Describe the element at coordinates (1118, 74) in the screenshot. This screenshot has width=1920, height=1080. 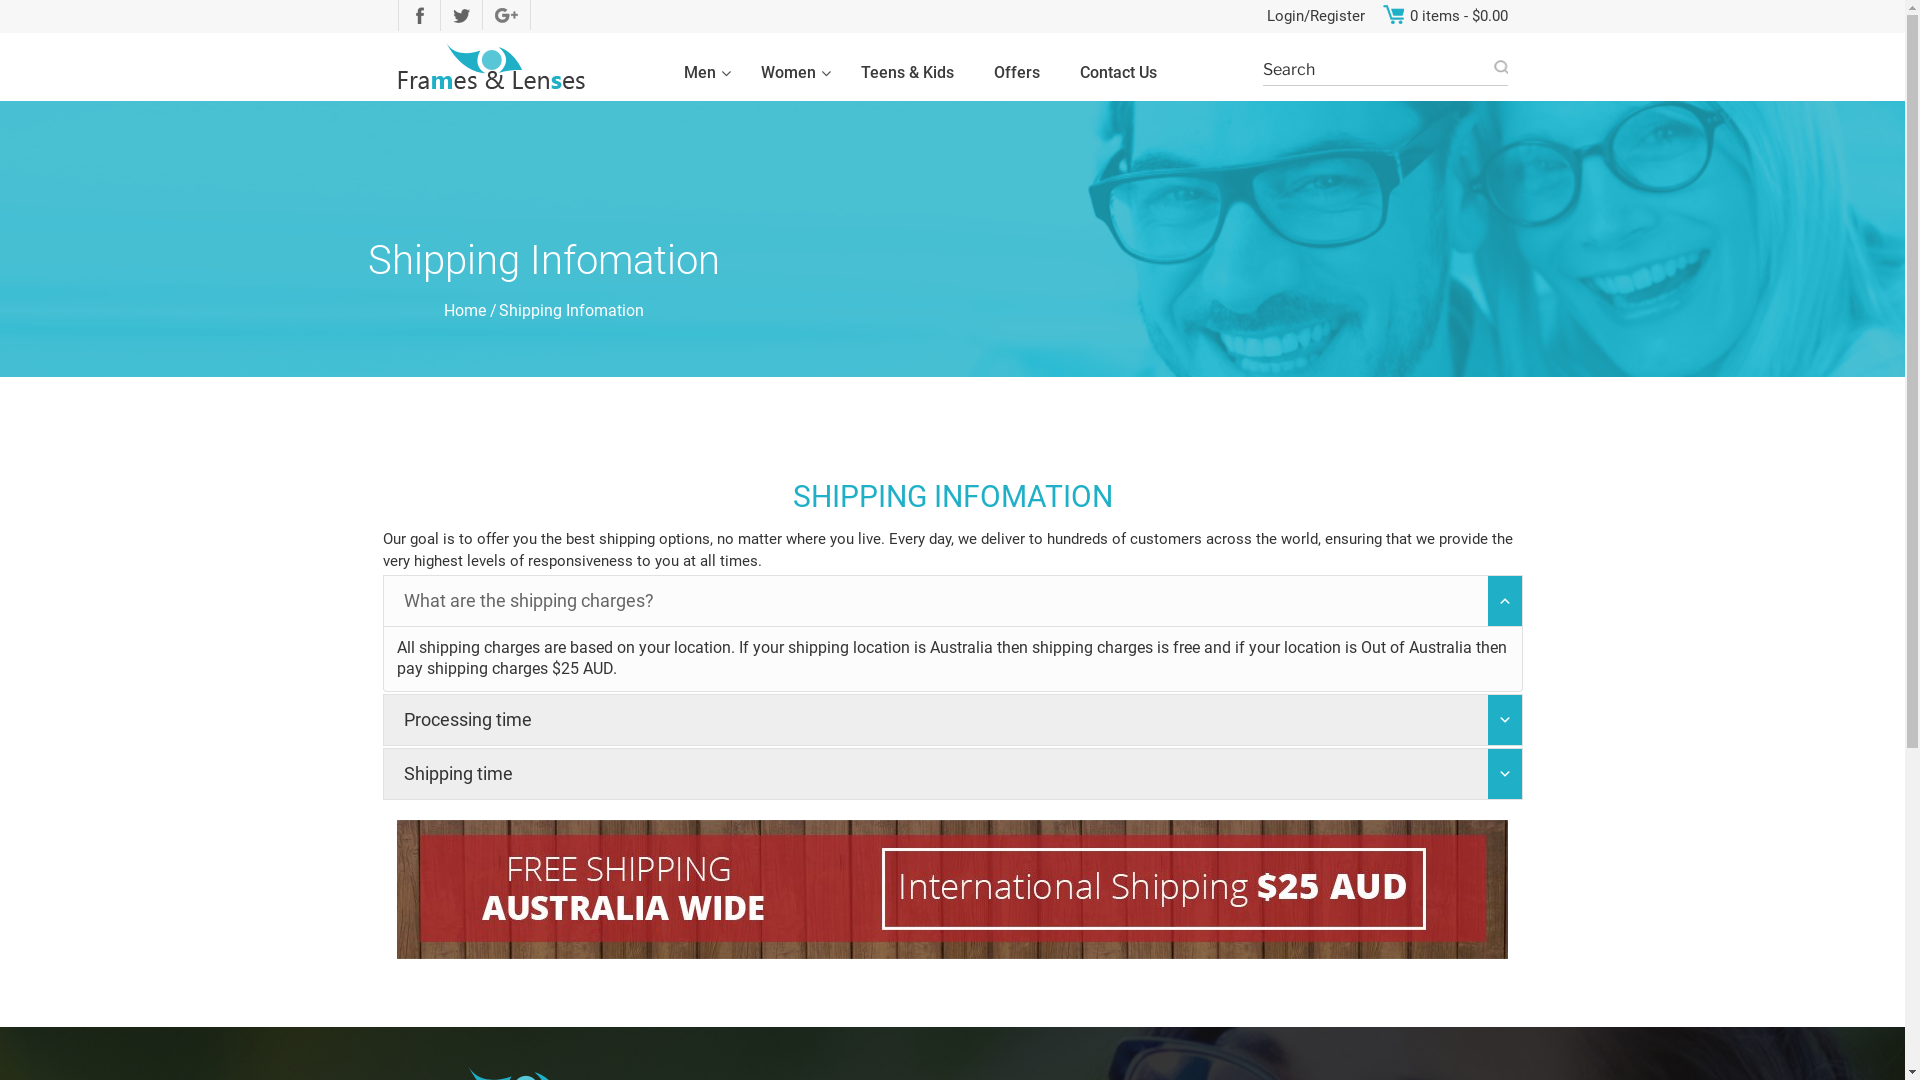
I see `Contact Us` at that location.